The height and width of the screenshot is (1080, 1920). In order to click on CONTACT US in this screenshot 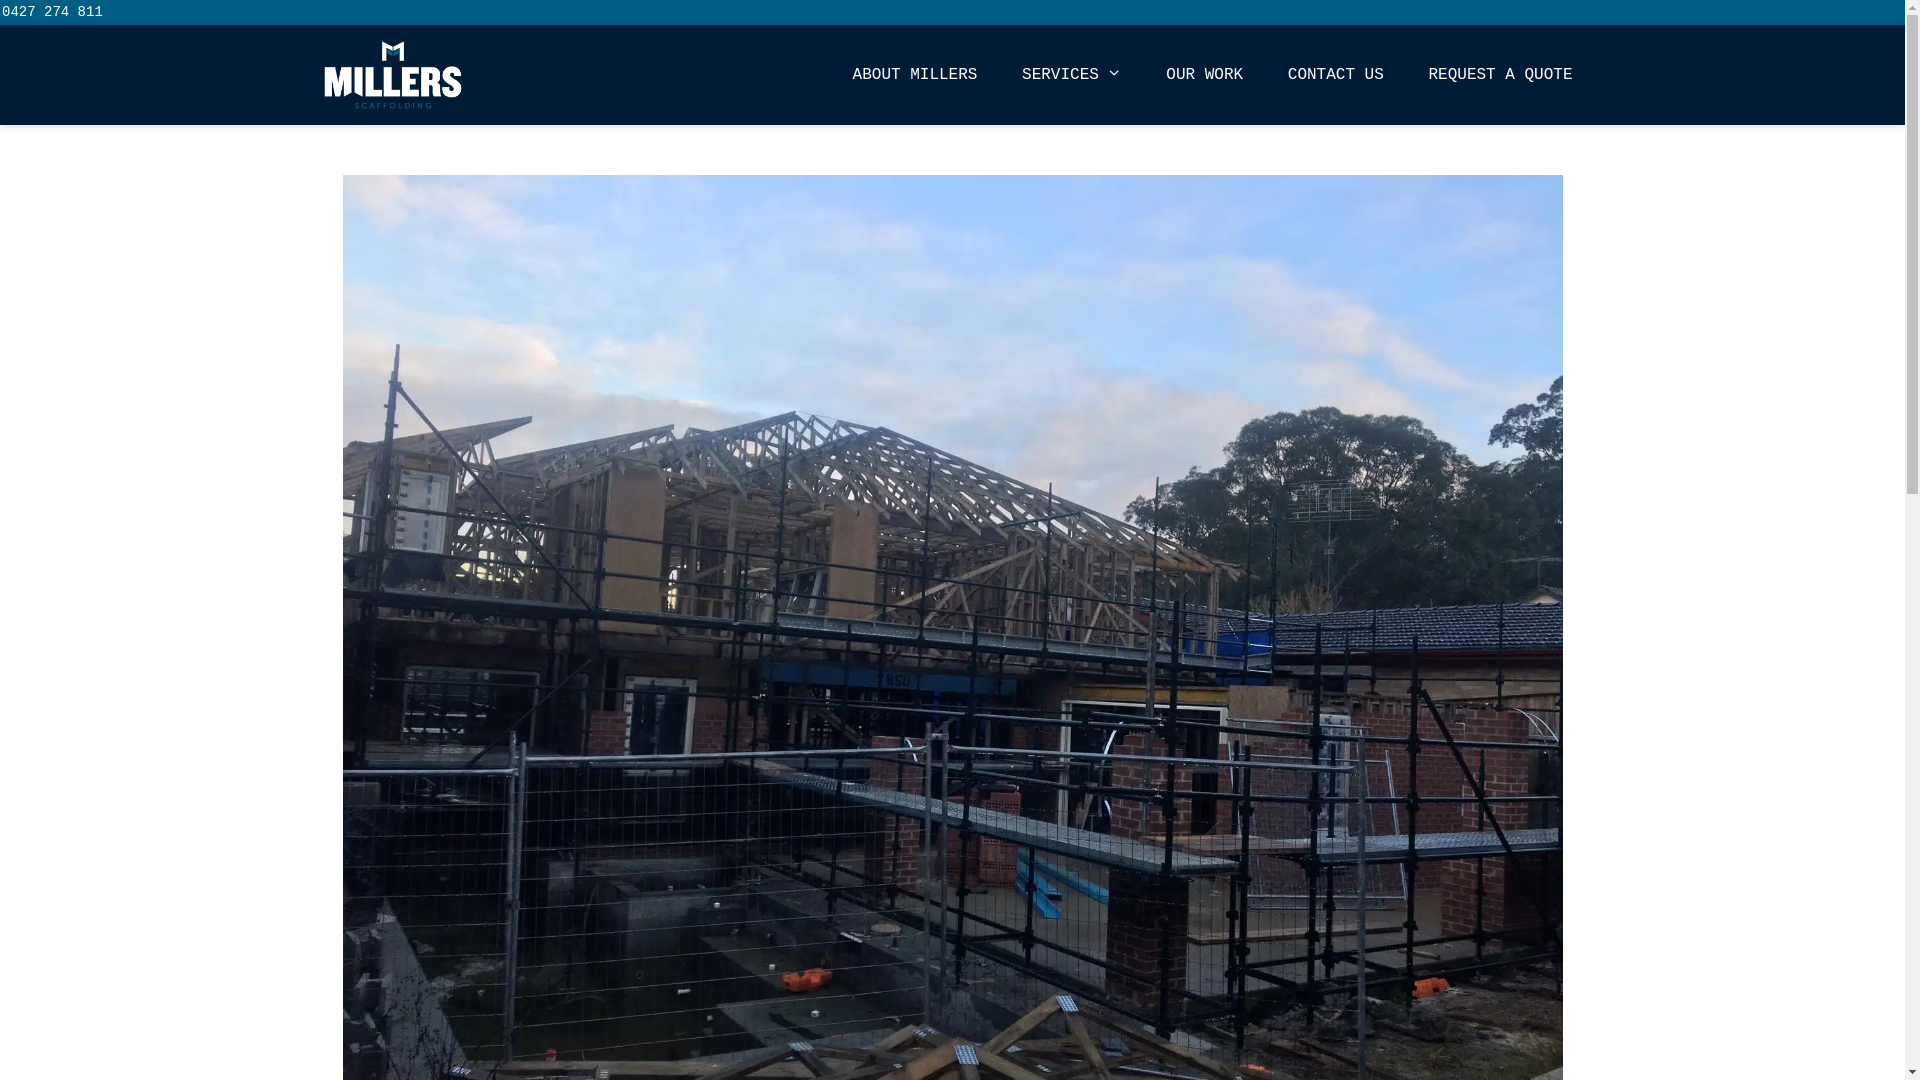, I will do `click(1336, 75)`.